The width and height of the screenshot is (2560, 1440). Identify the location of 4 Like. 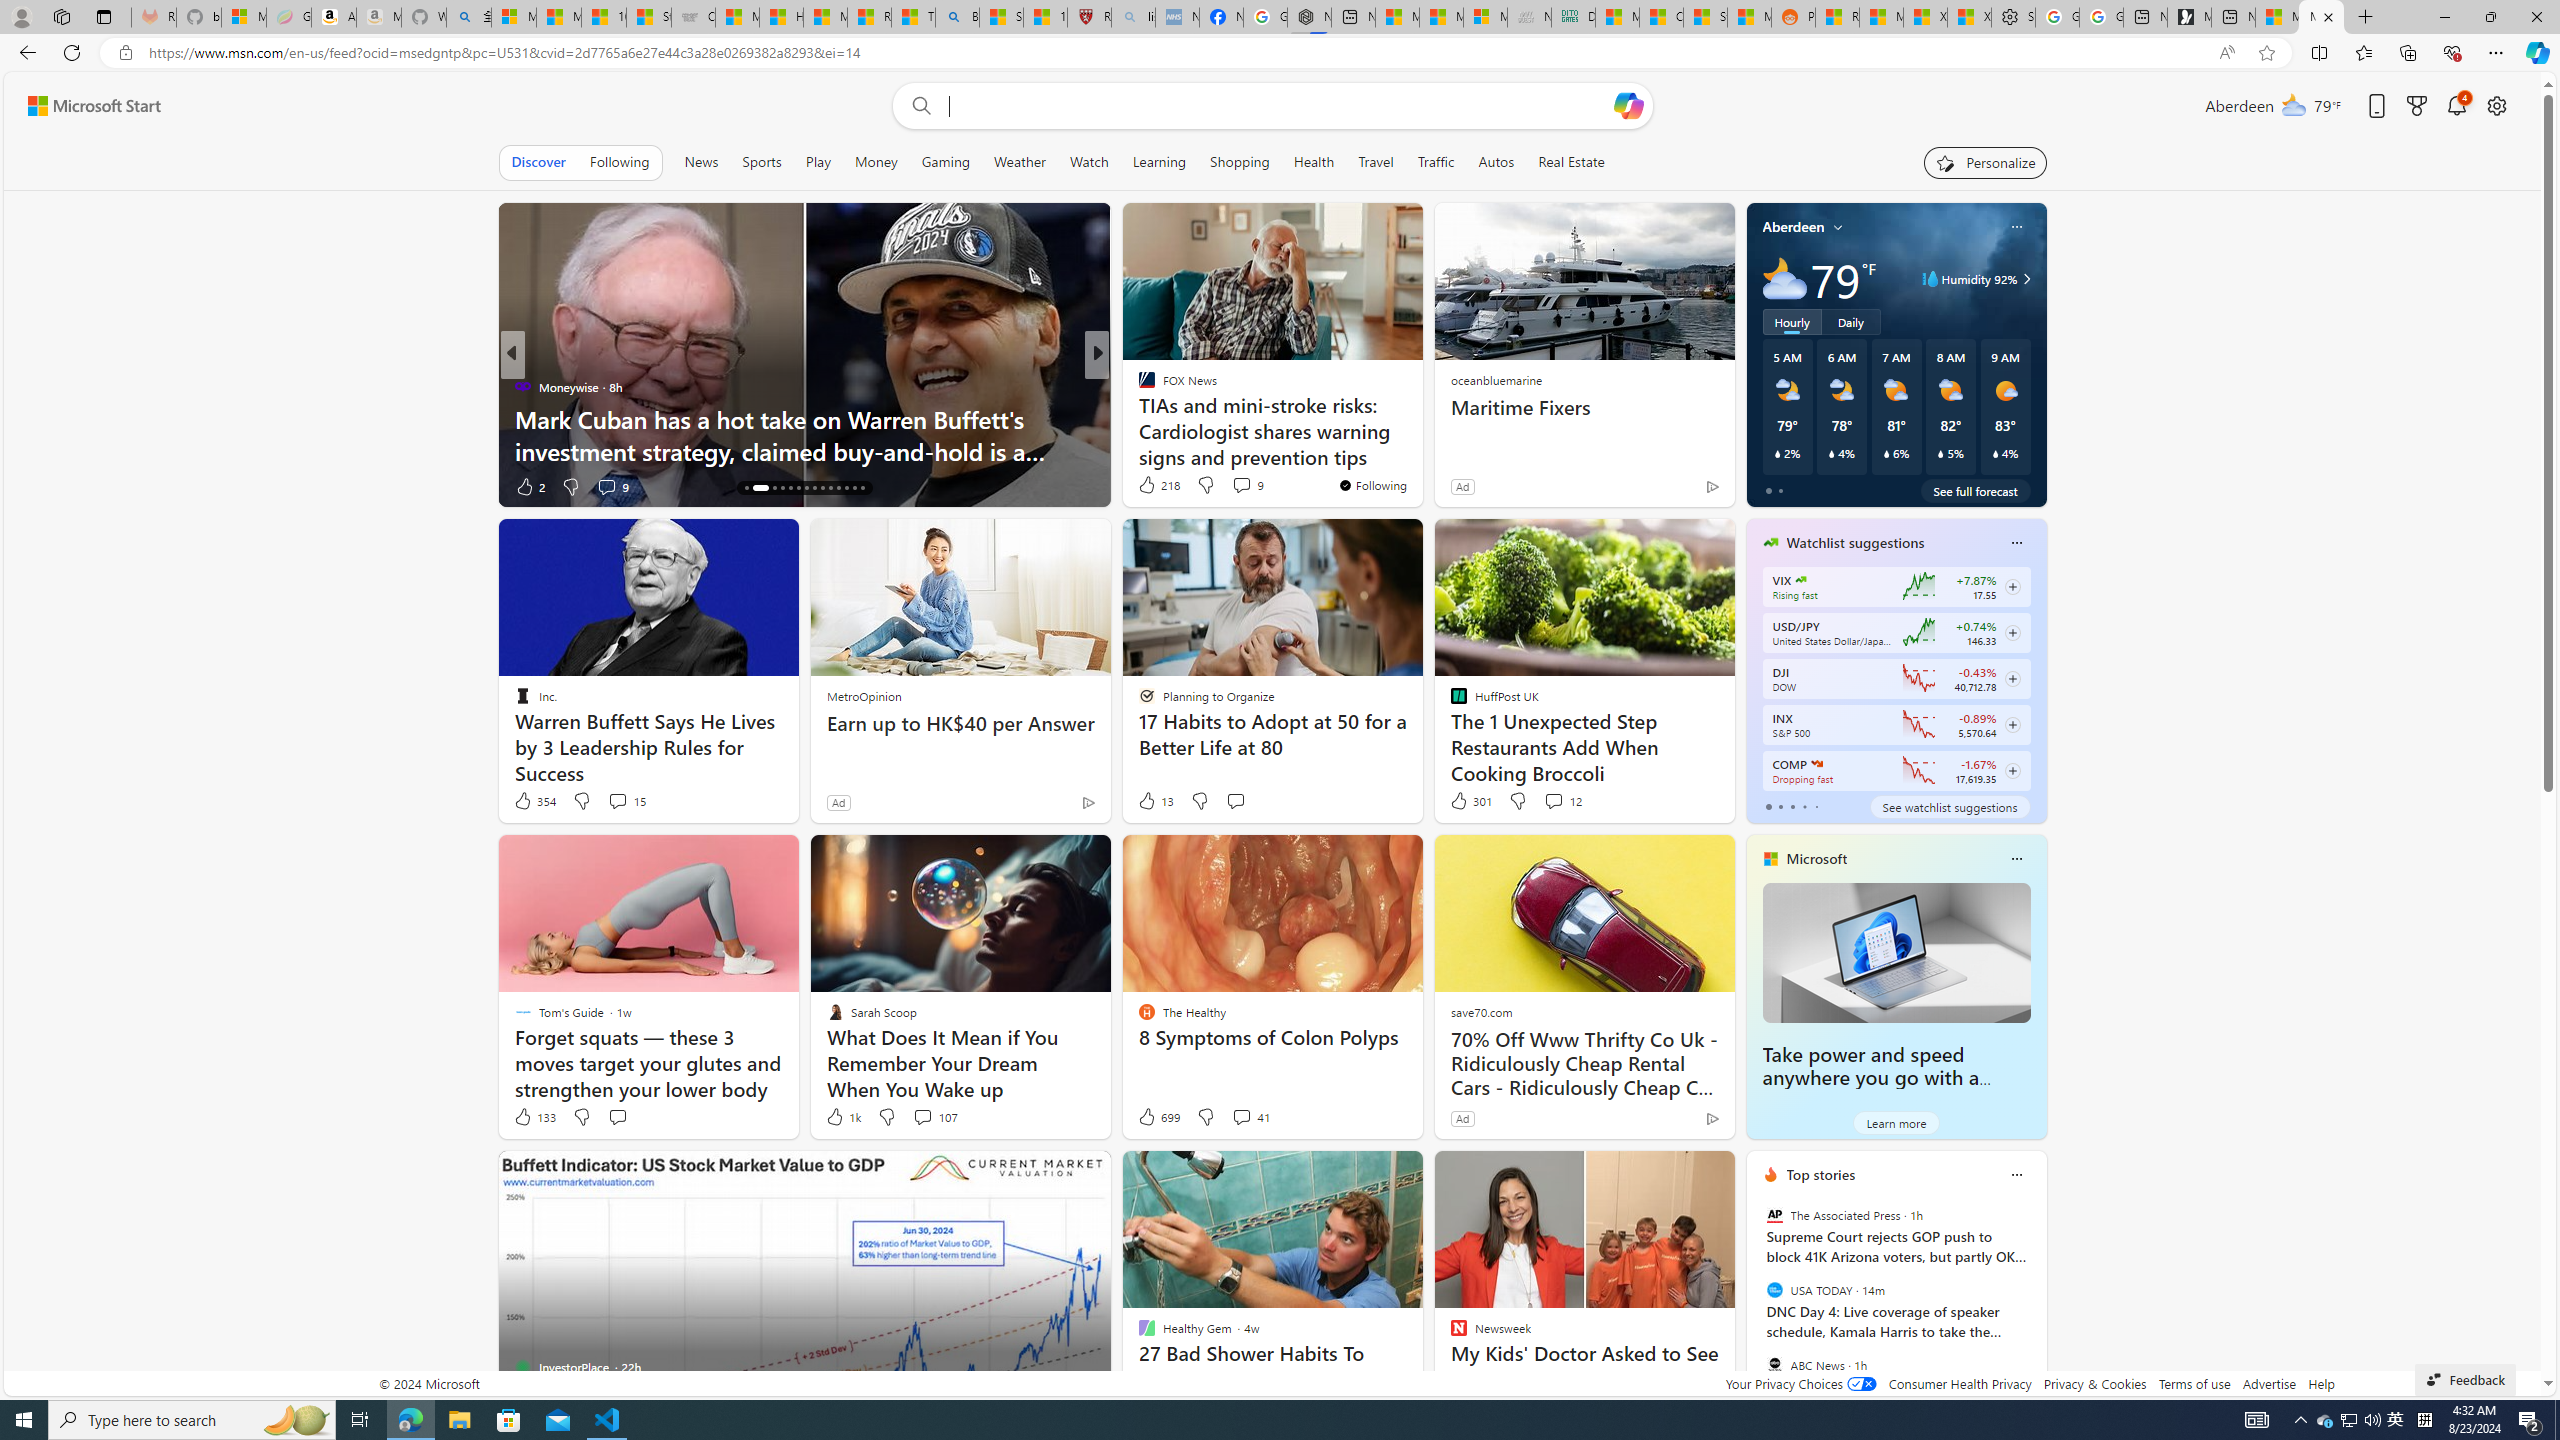
(1145, 486).